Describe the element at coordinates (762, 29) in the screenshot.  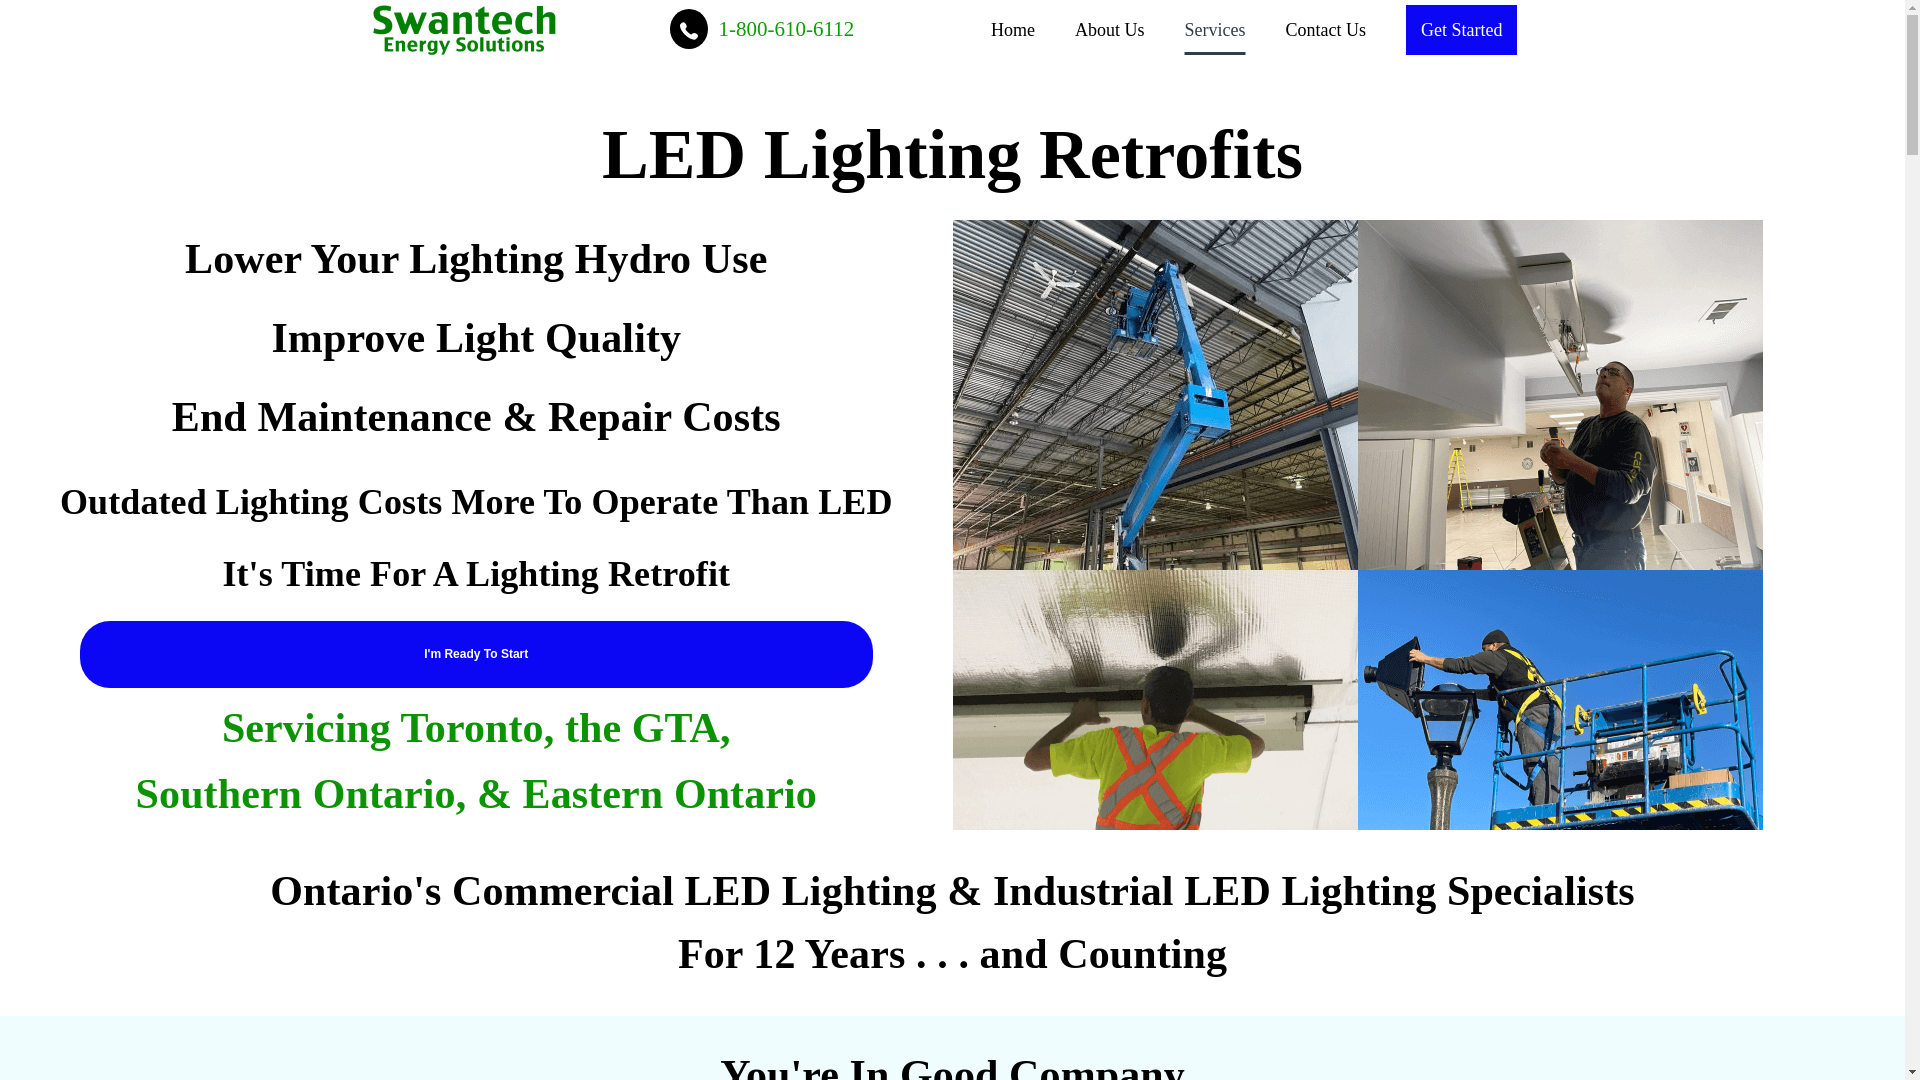
I see `1-800-610-6112` at that location.